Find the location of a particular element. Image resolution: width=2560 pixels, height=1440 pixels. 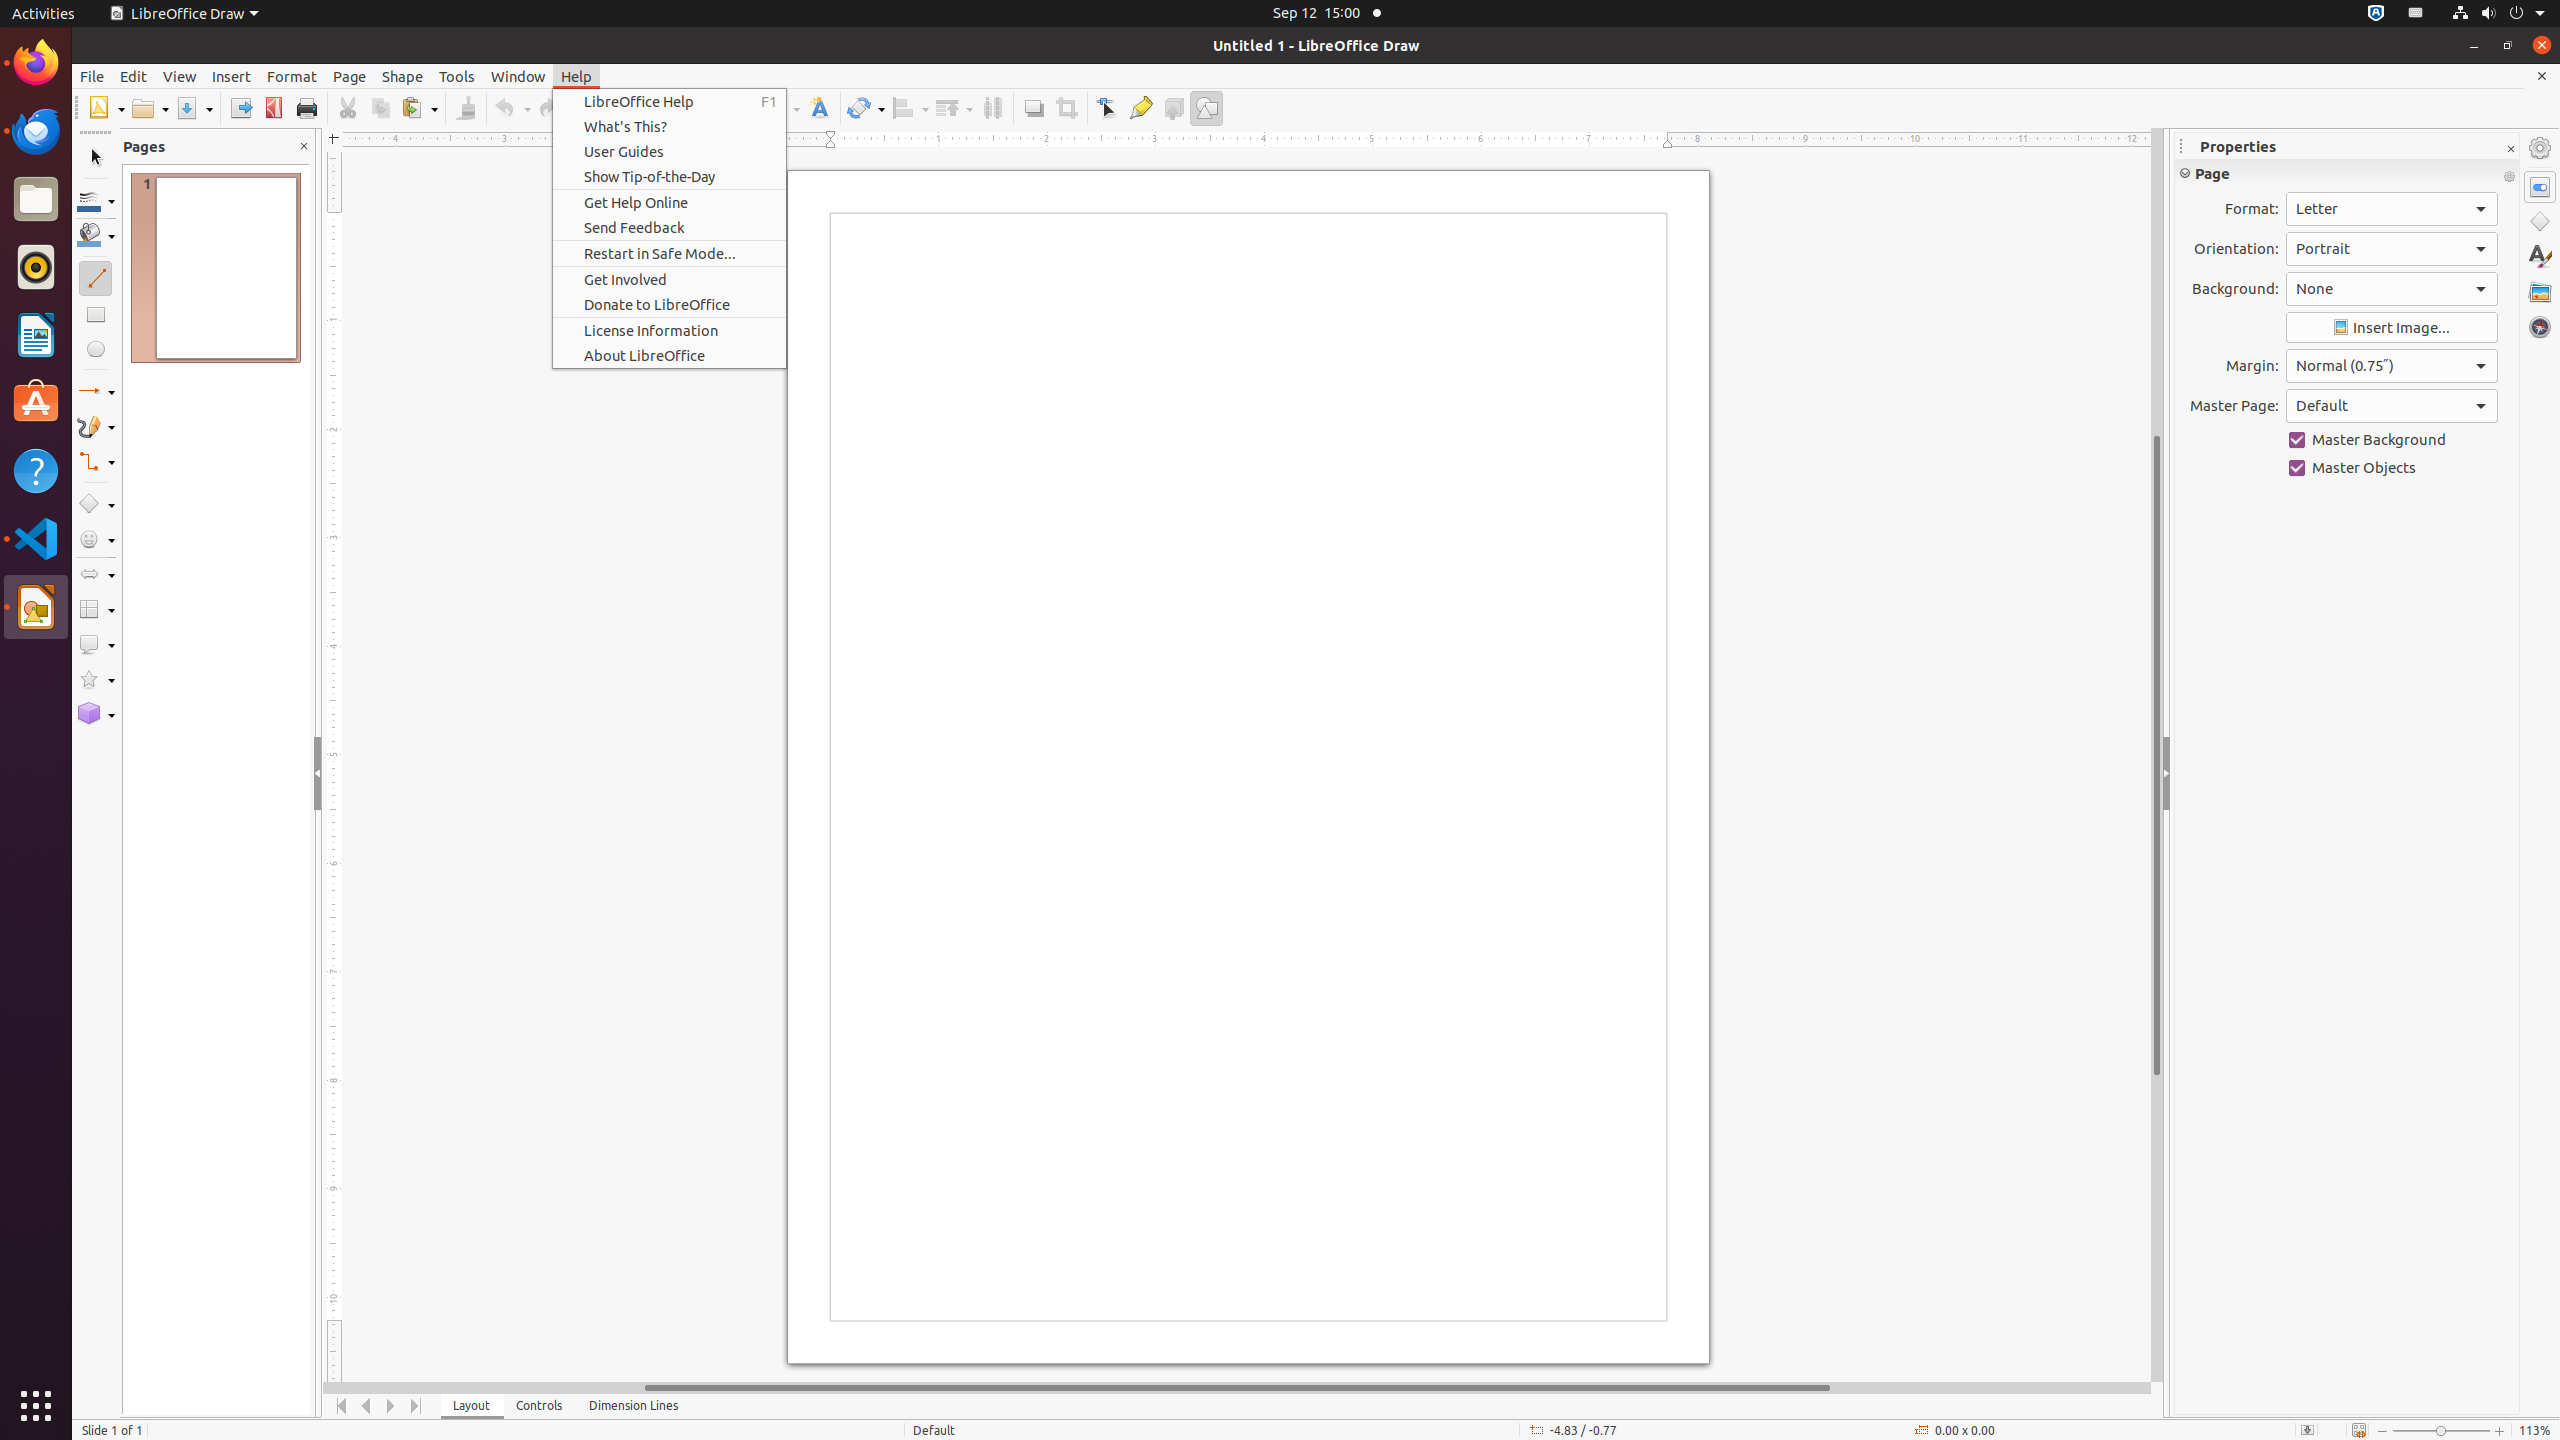

Ubuntu Software is located at coordinates (36, 402).